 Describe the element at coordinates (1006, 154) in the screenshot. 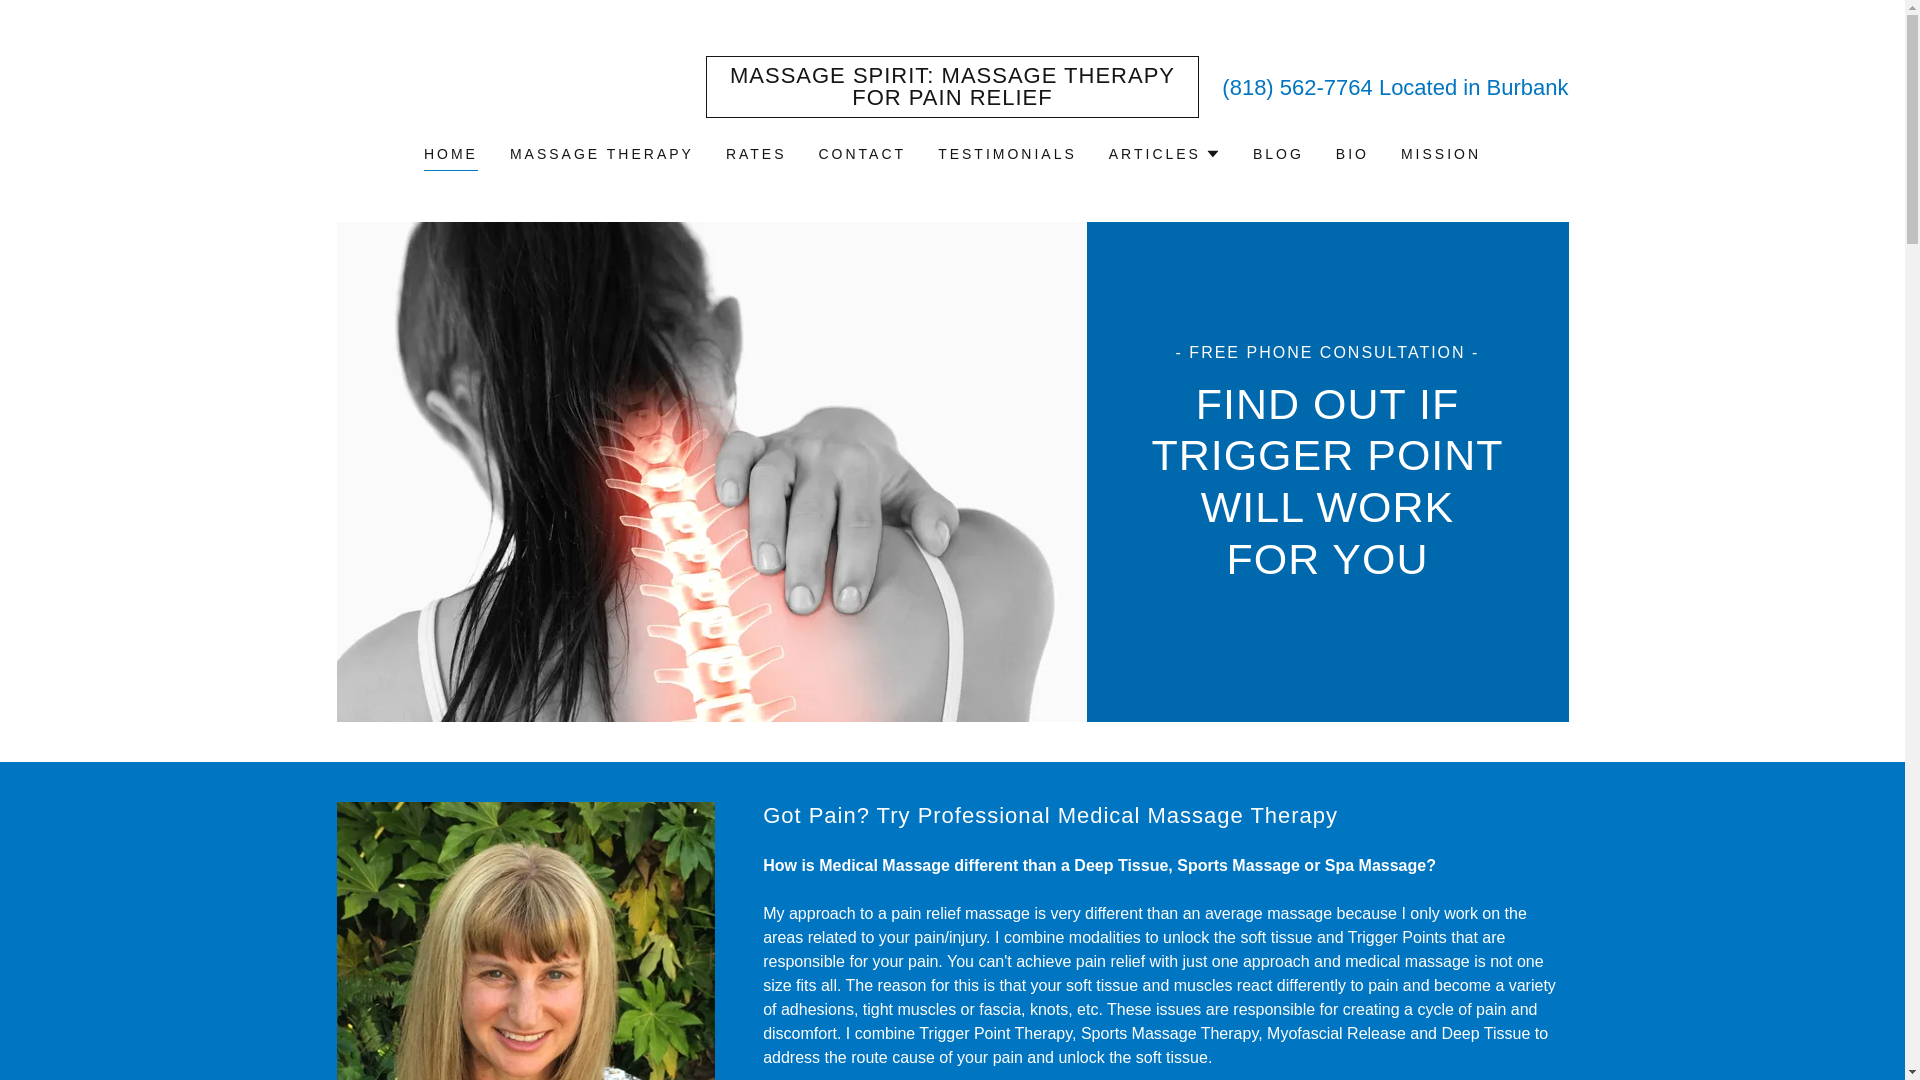

I see `TESTIMONIALS` at that location.